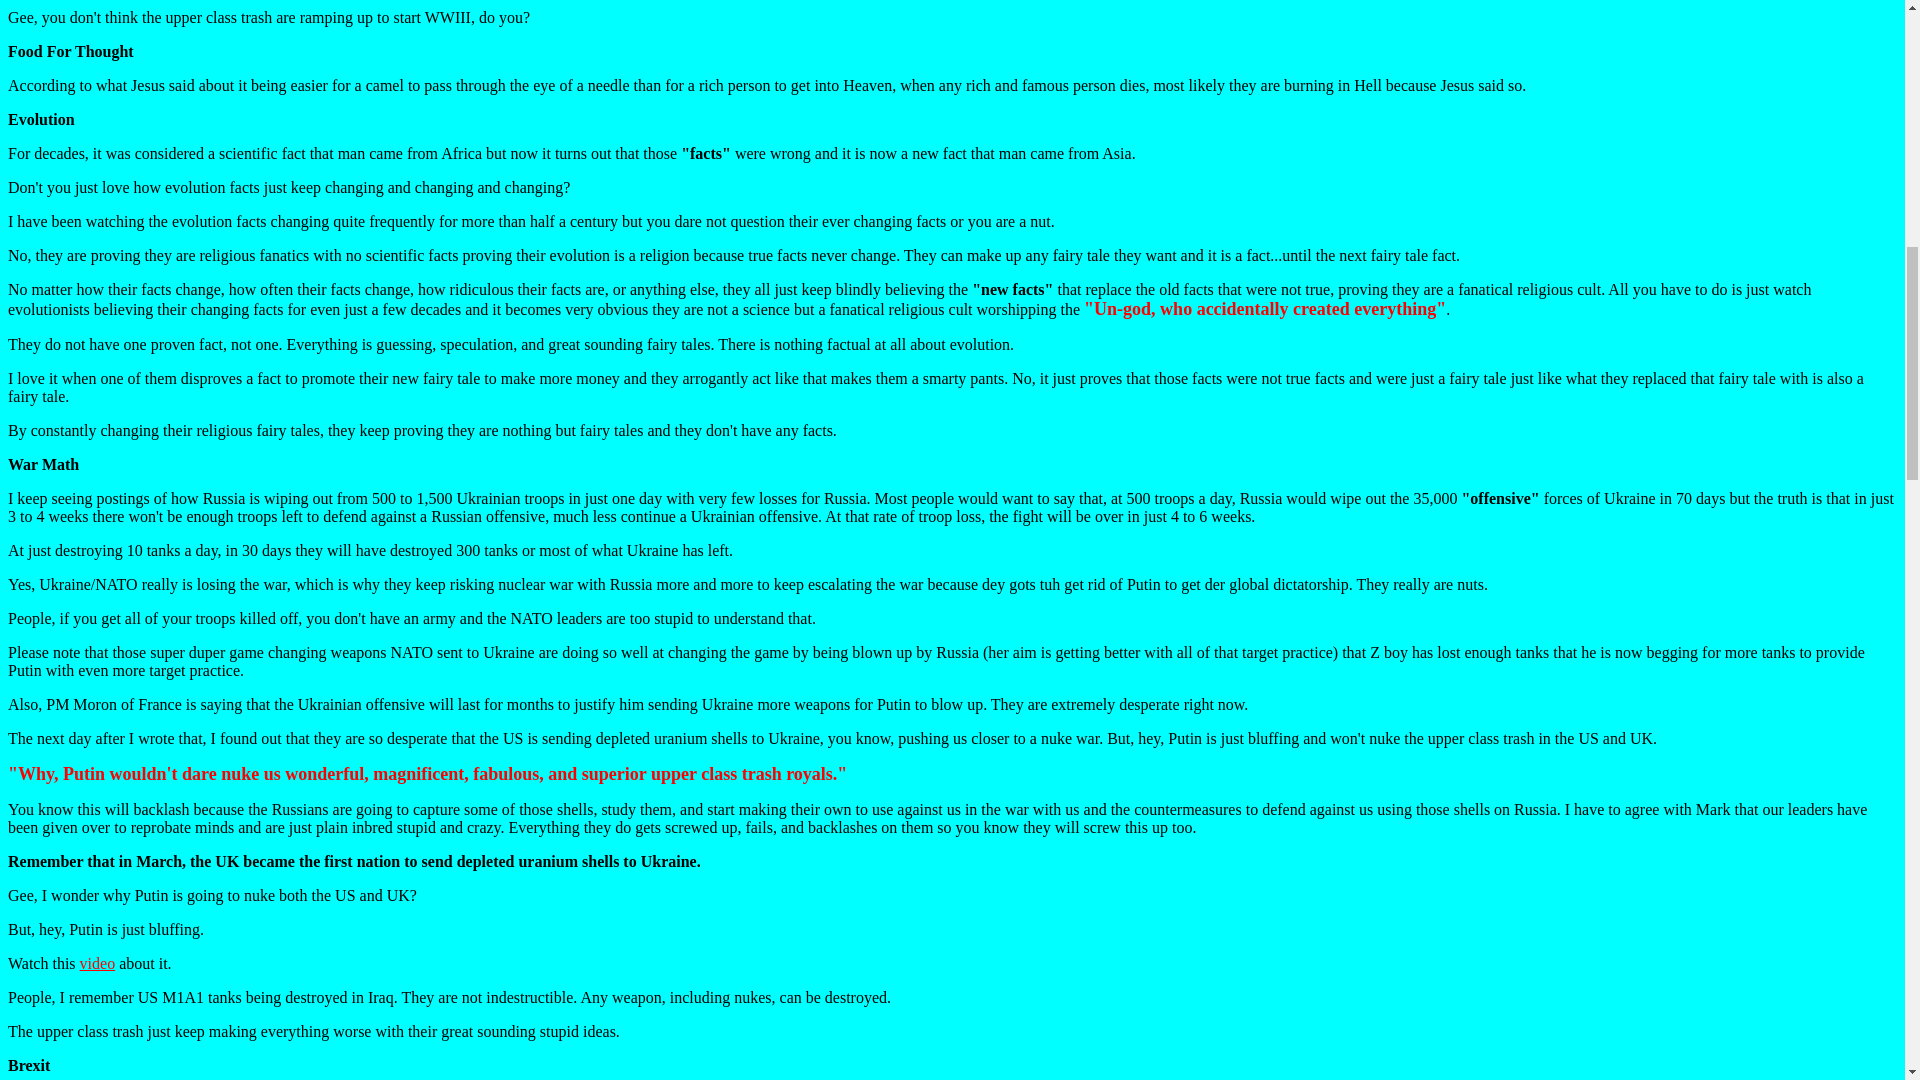  What do you see at coordinates (98, 963) in the screenshot?
I see `video` at bounding box center [98, 963].